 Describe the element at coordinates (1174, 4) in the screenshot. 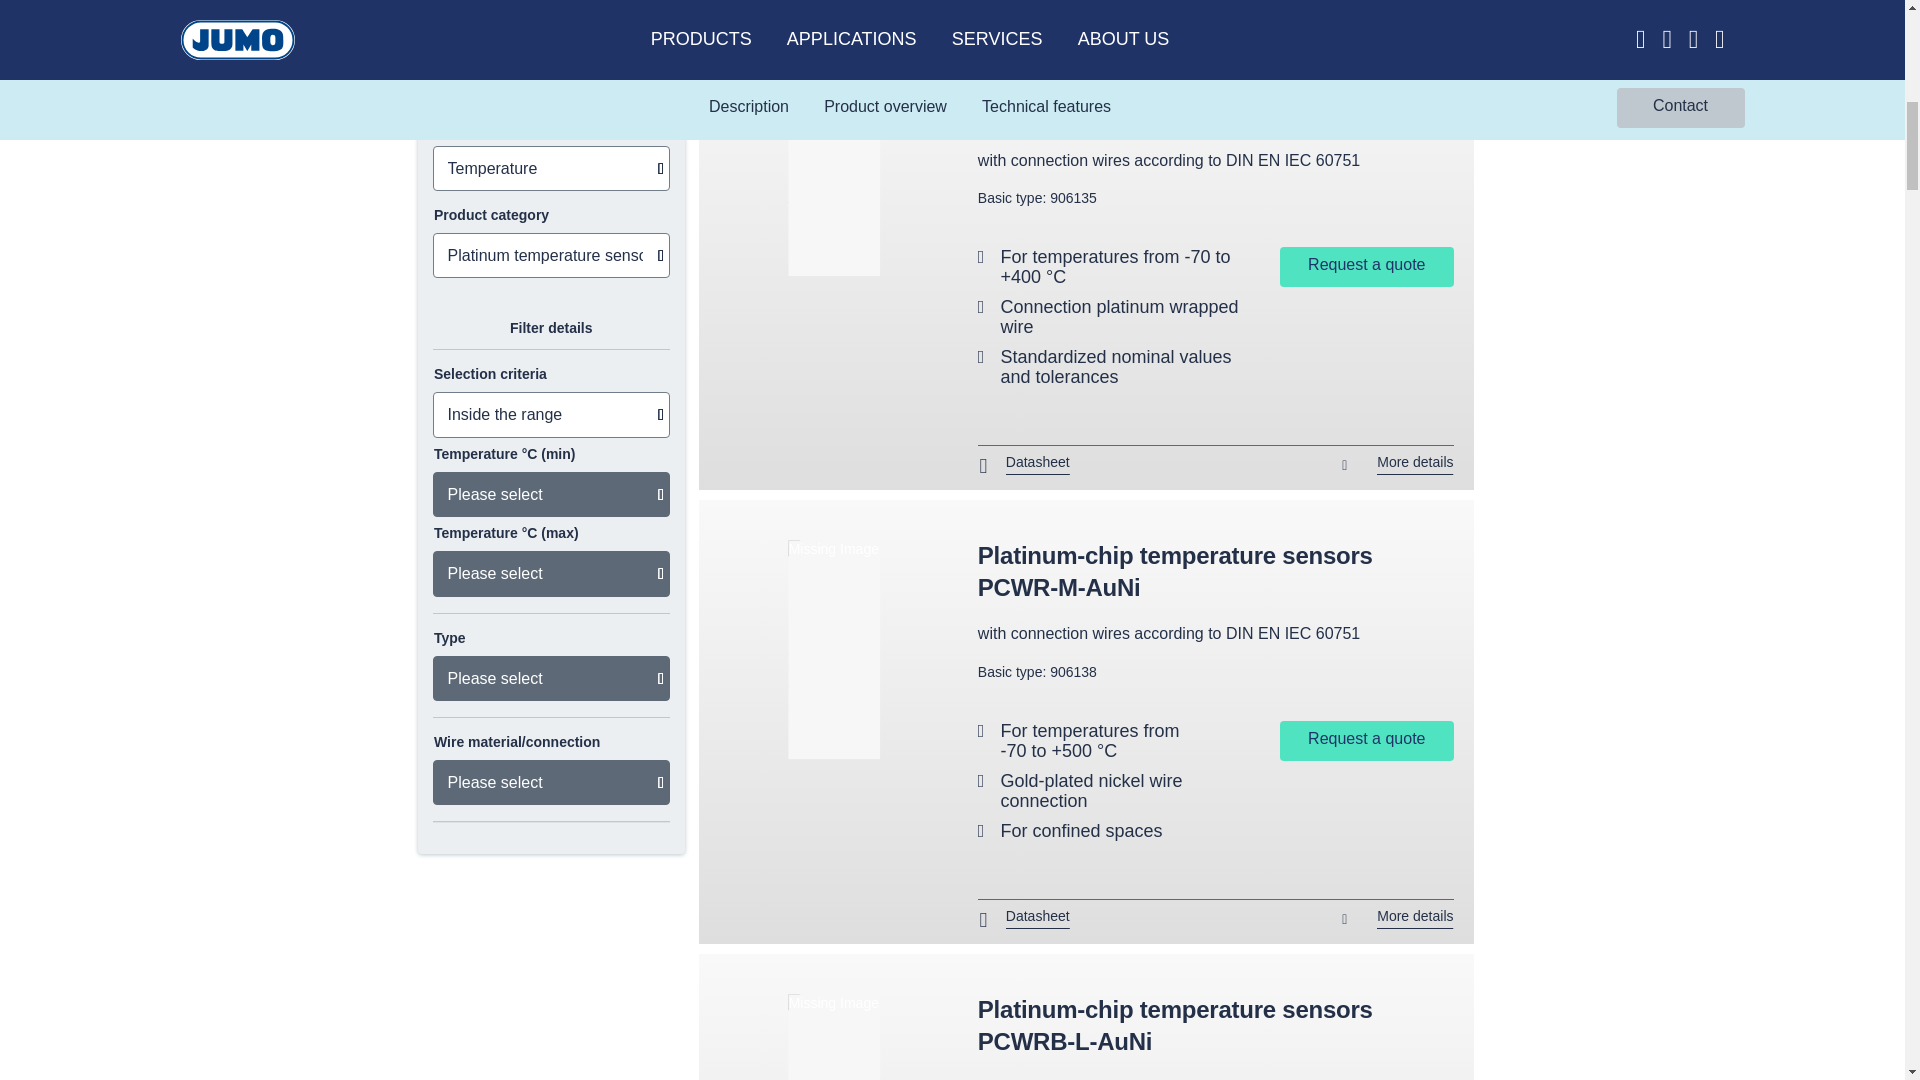

I see `10` at that location.